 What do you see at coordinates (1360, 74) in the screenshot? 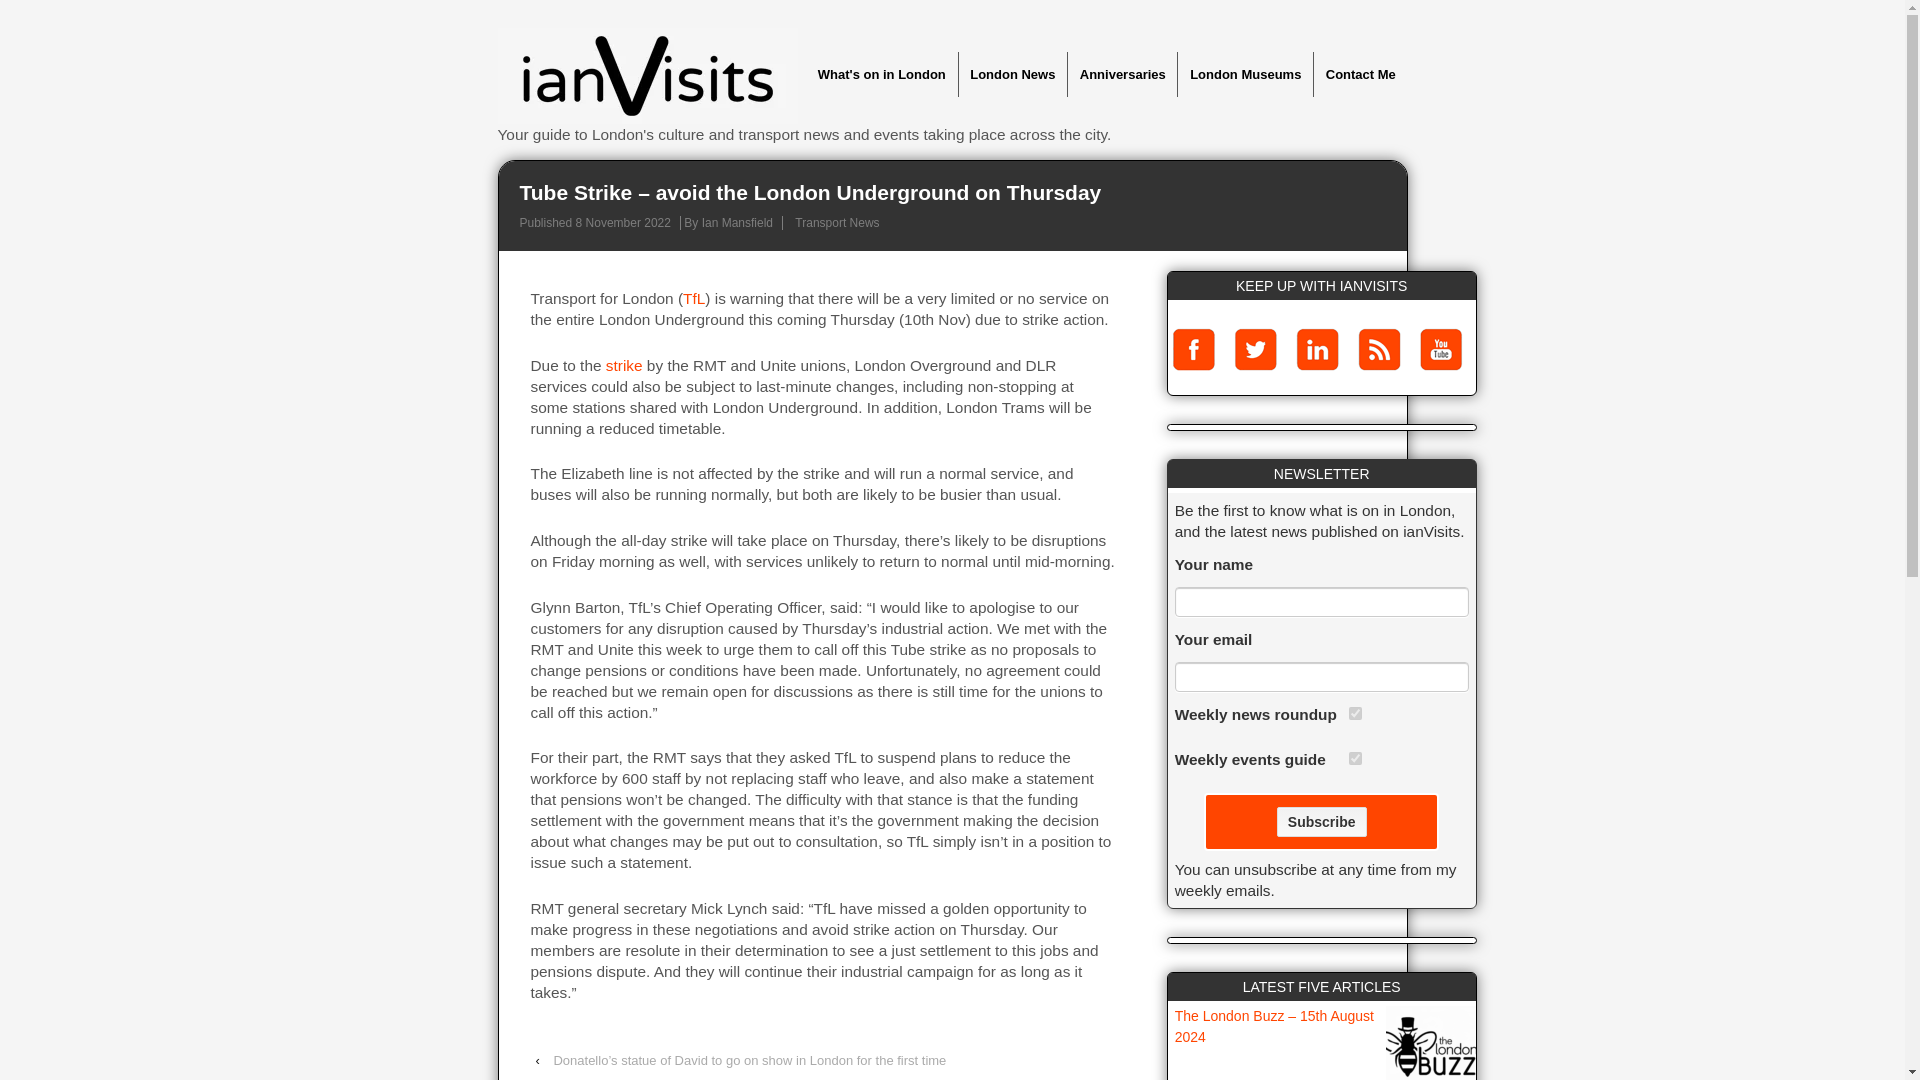
I see `Contact Me` at bounding box center [1360, 74].